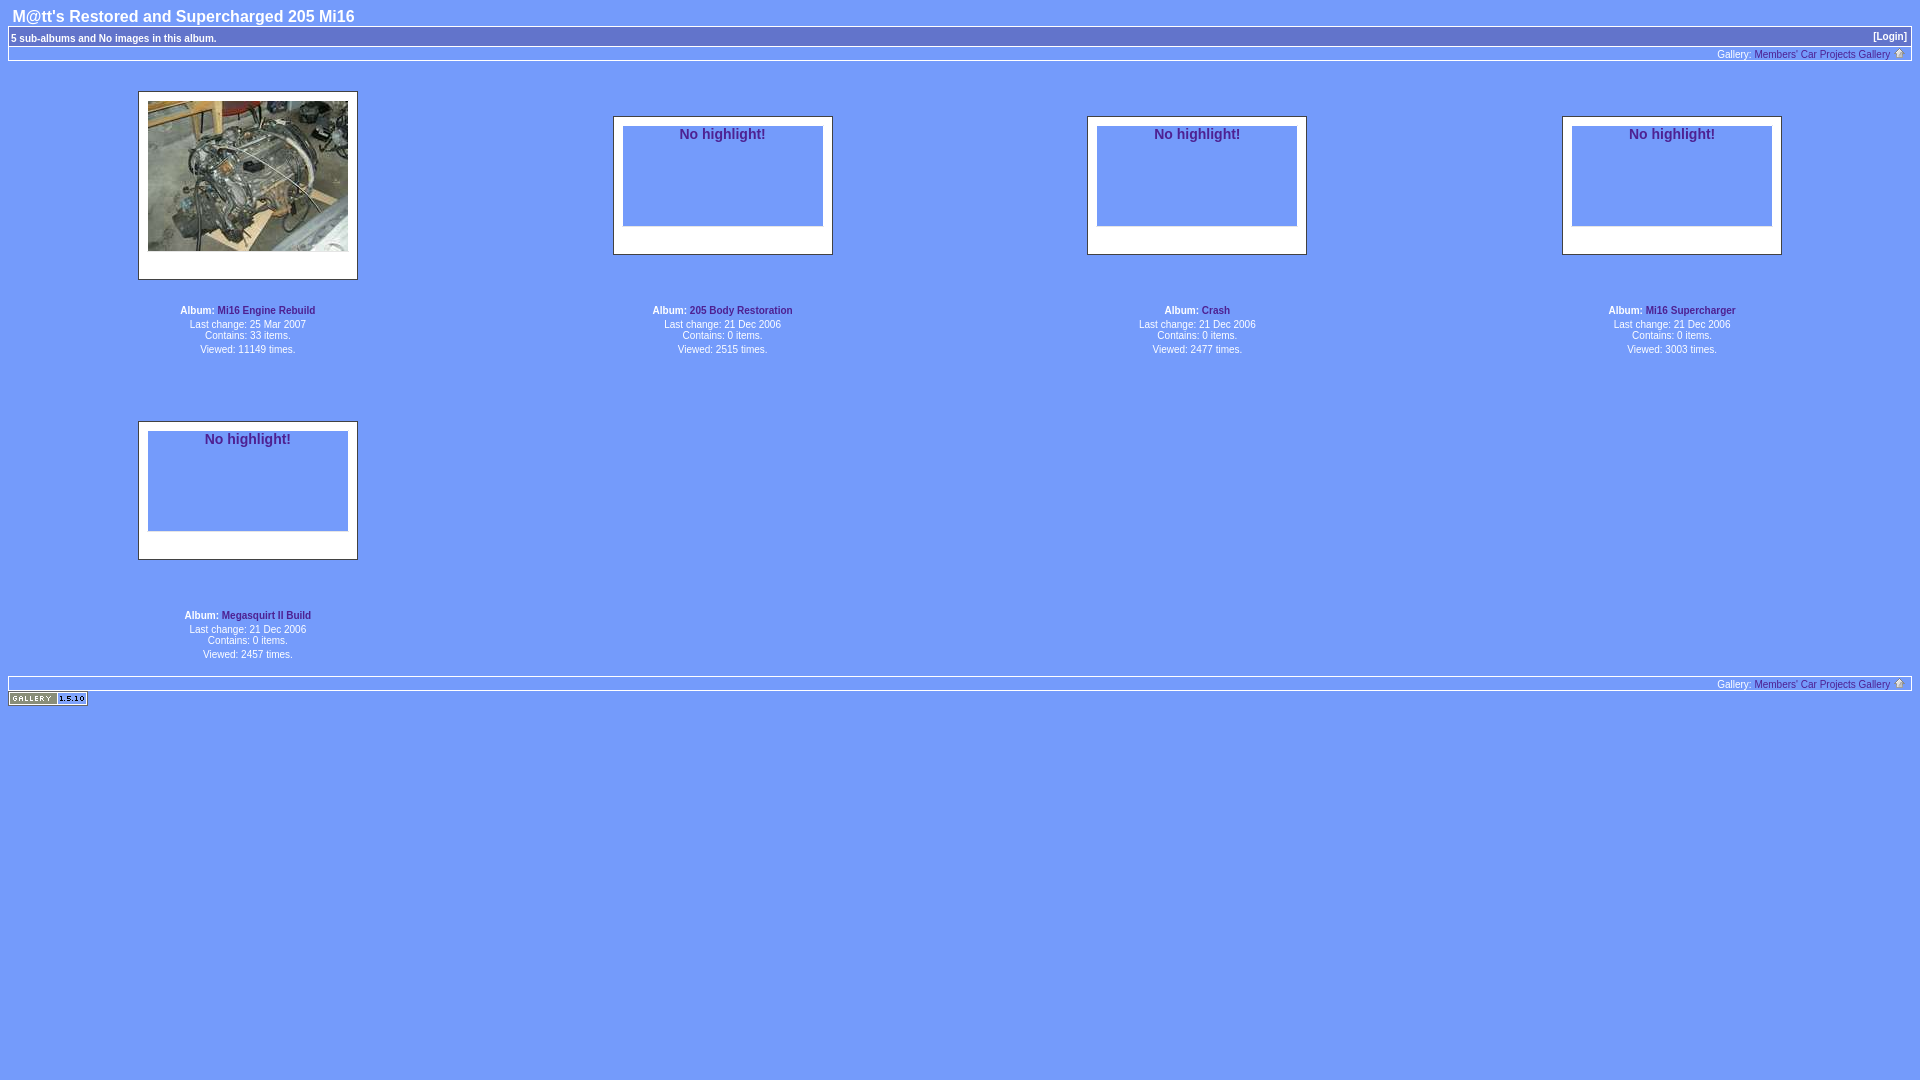 The image size is (1920, 1080). Describe the element at coordinates (722, 136) in the screenshot. I see `No highlight!` at that location.